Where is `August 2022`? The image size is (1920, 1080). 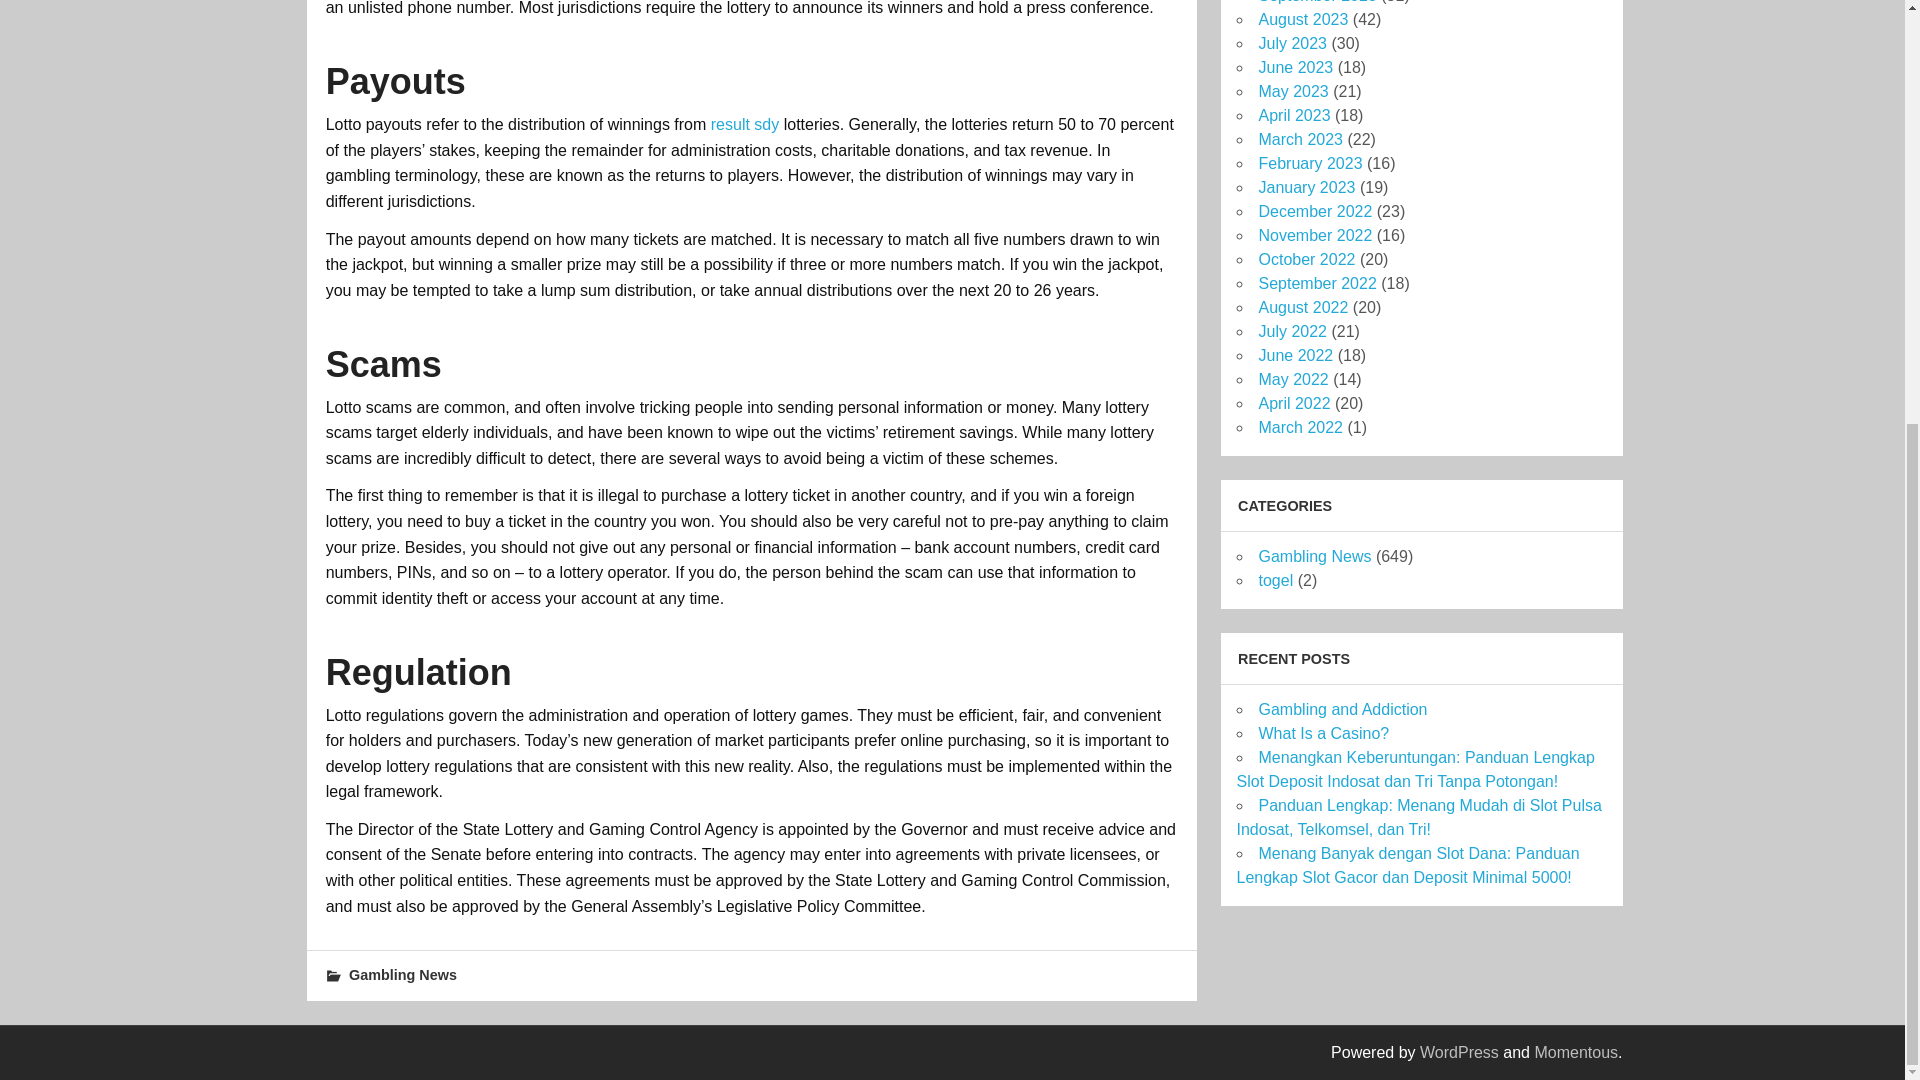
August 2022 is located at coordinates (1302, 308).